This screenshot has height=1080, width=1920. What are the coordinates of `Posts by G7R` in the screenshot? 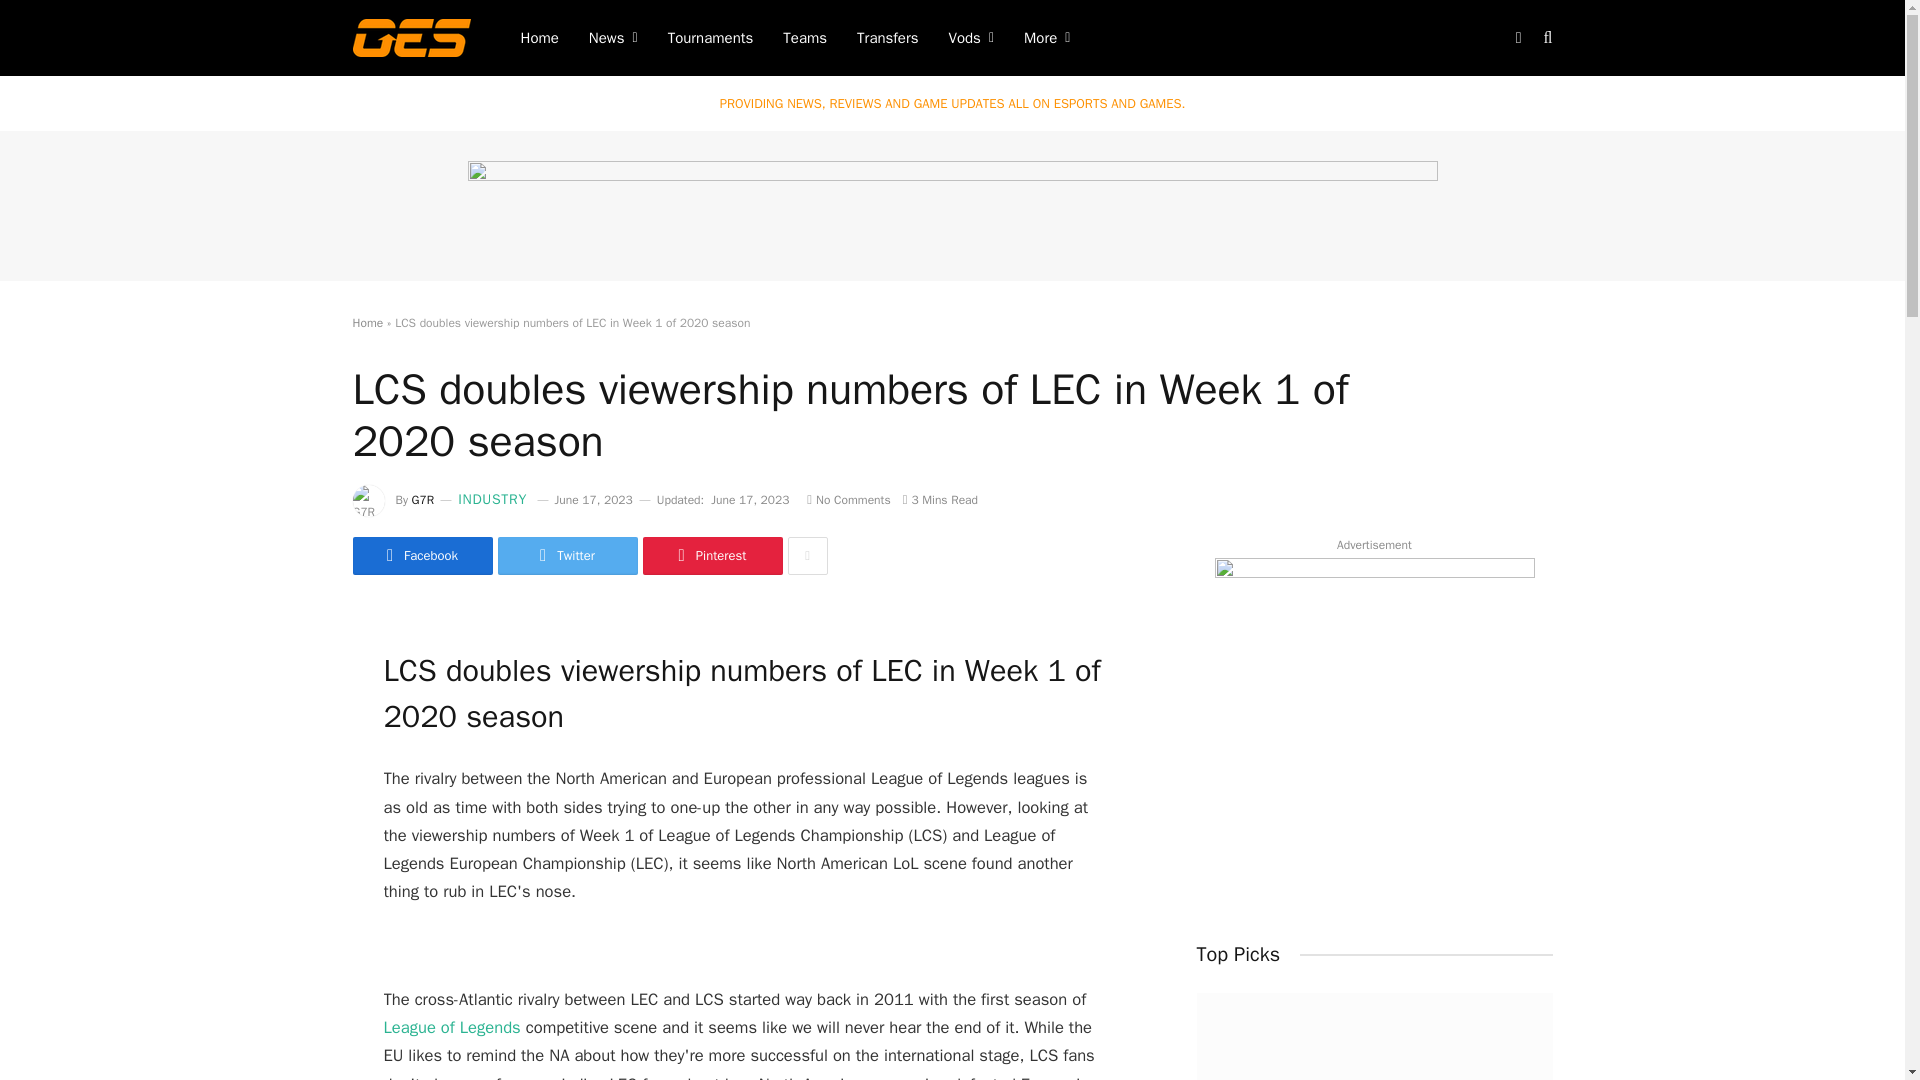 It's located at (424, 500).